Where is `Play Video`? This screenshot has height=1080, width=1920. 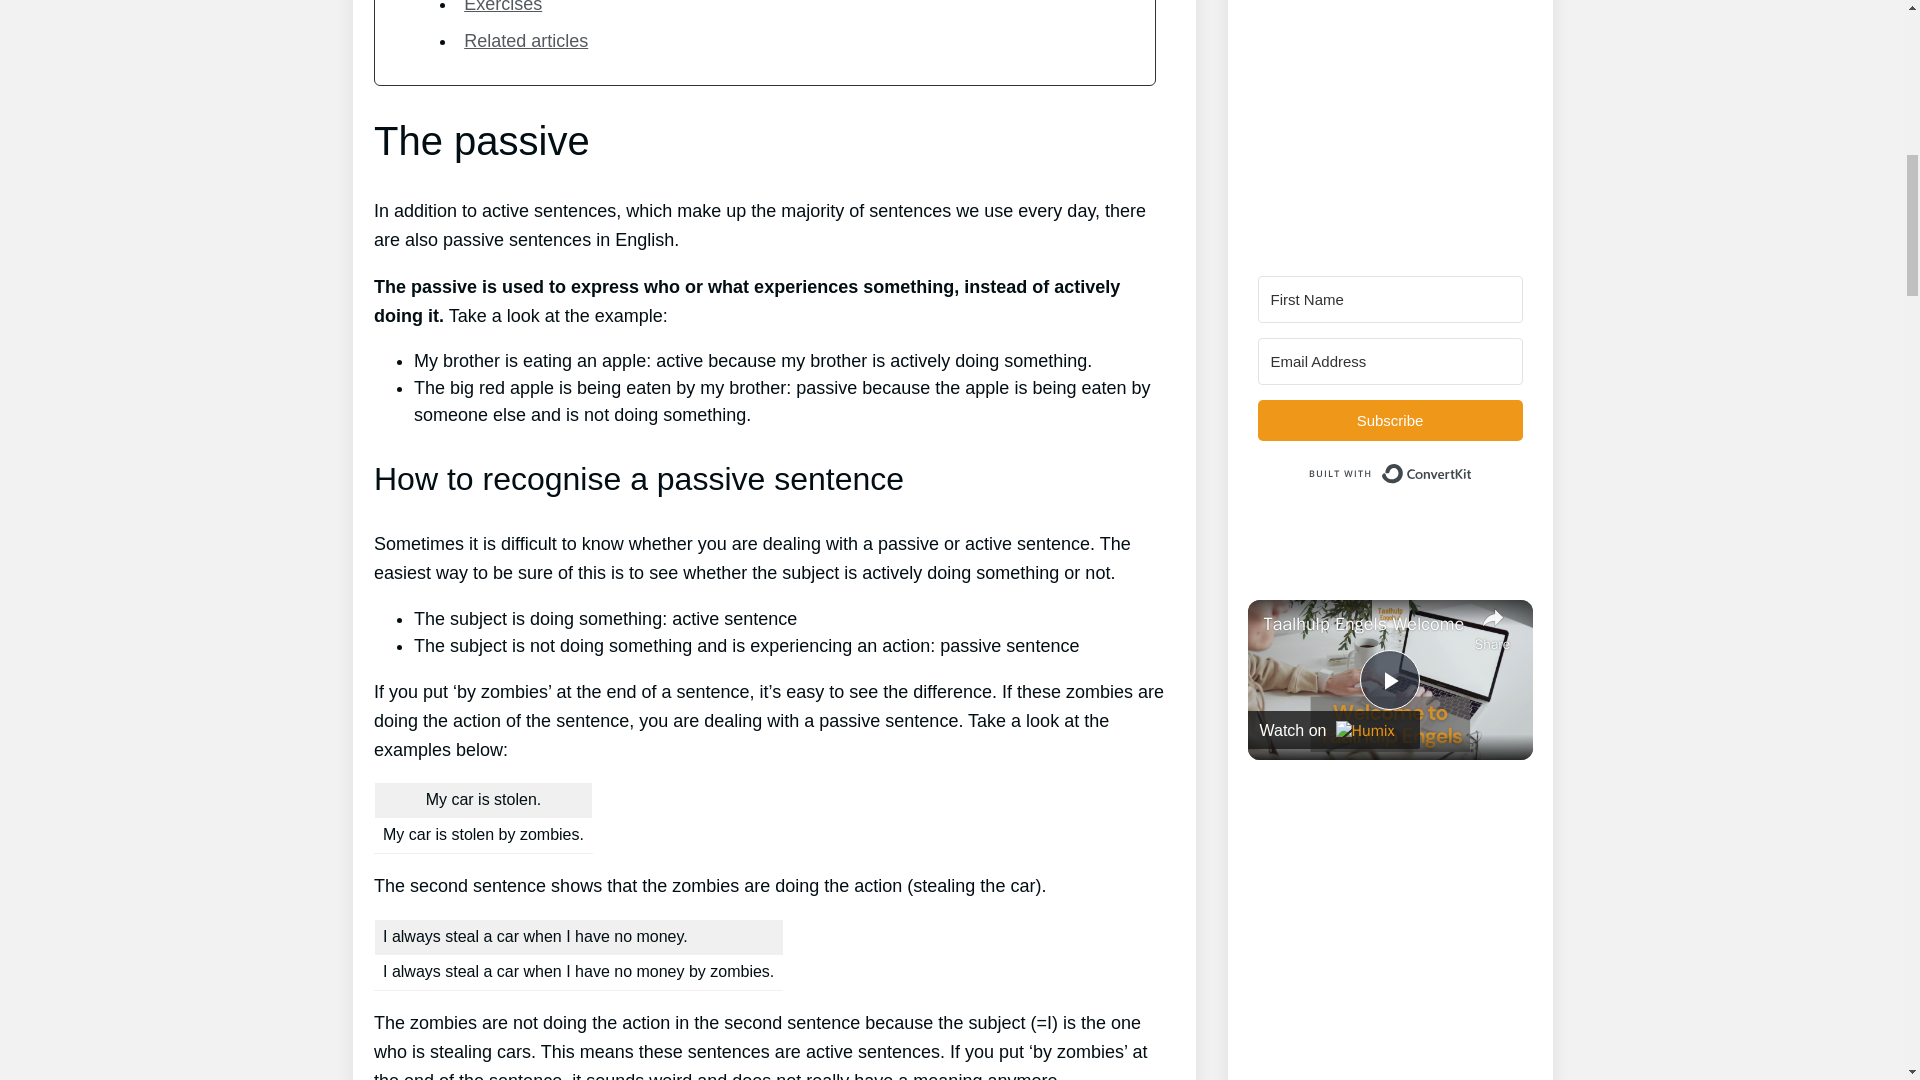
Play Video is located at coordinates (1390, 680).